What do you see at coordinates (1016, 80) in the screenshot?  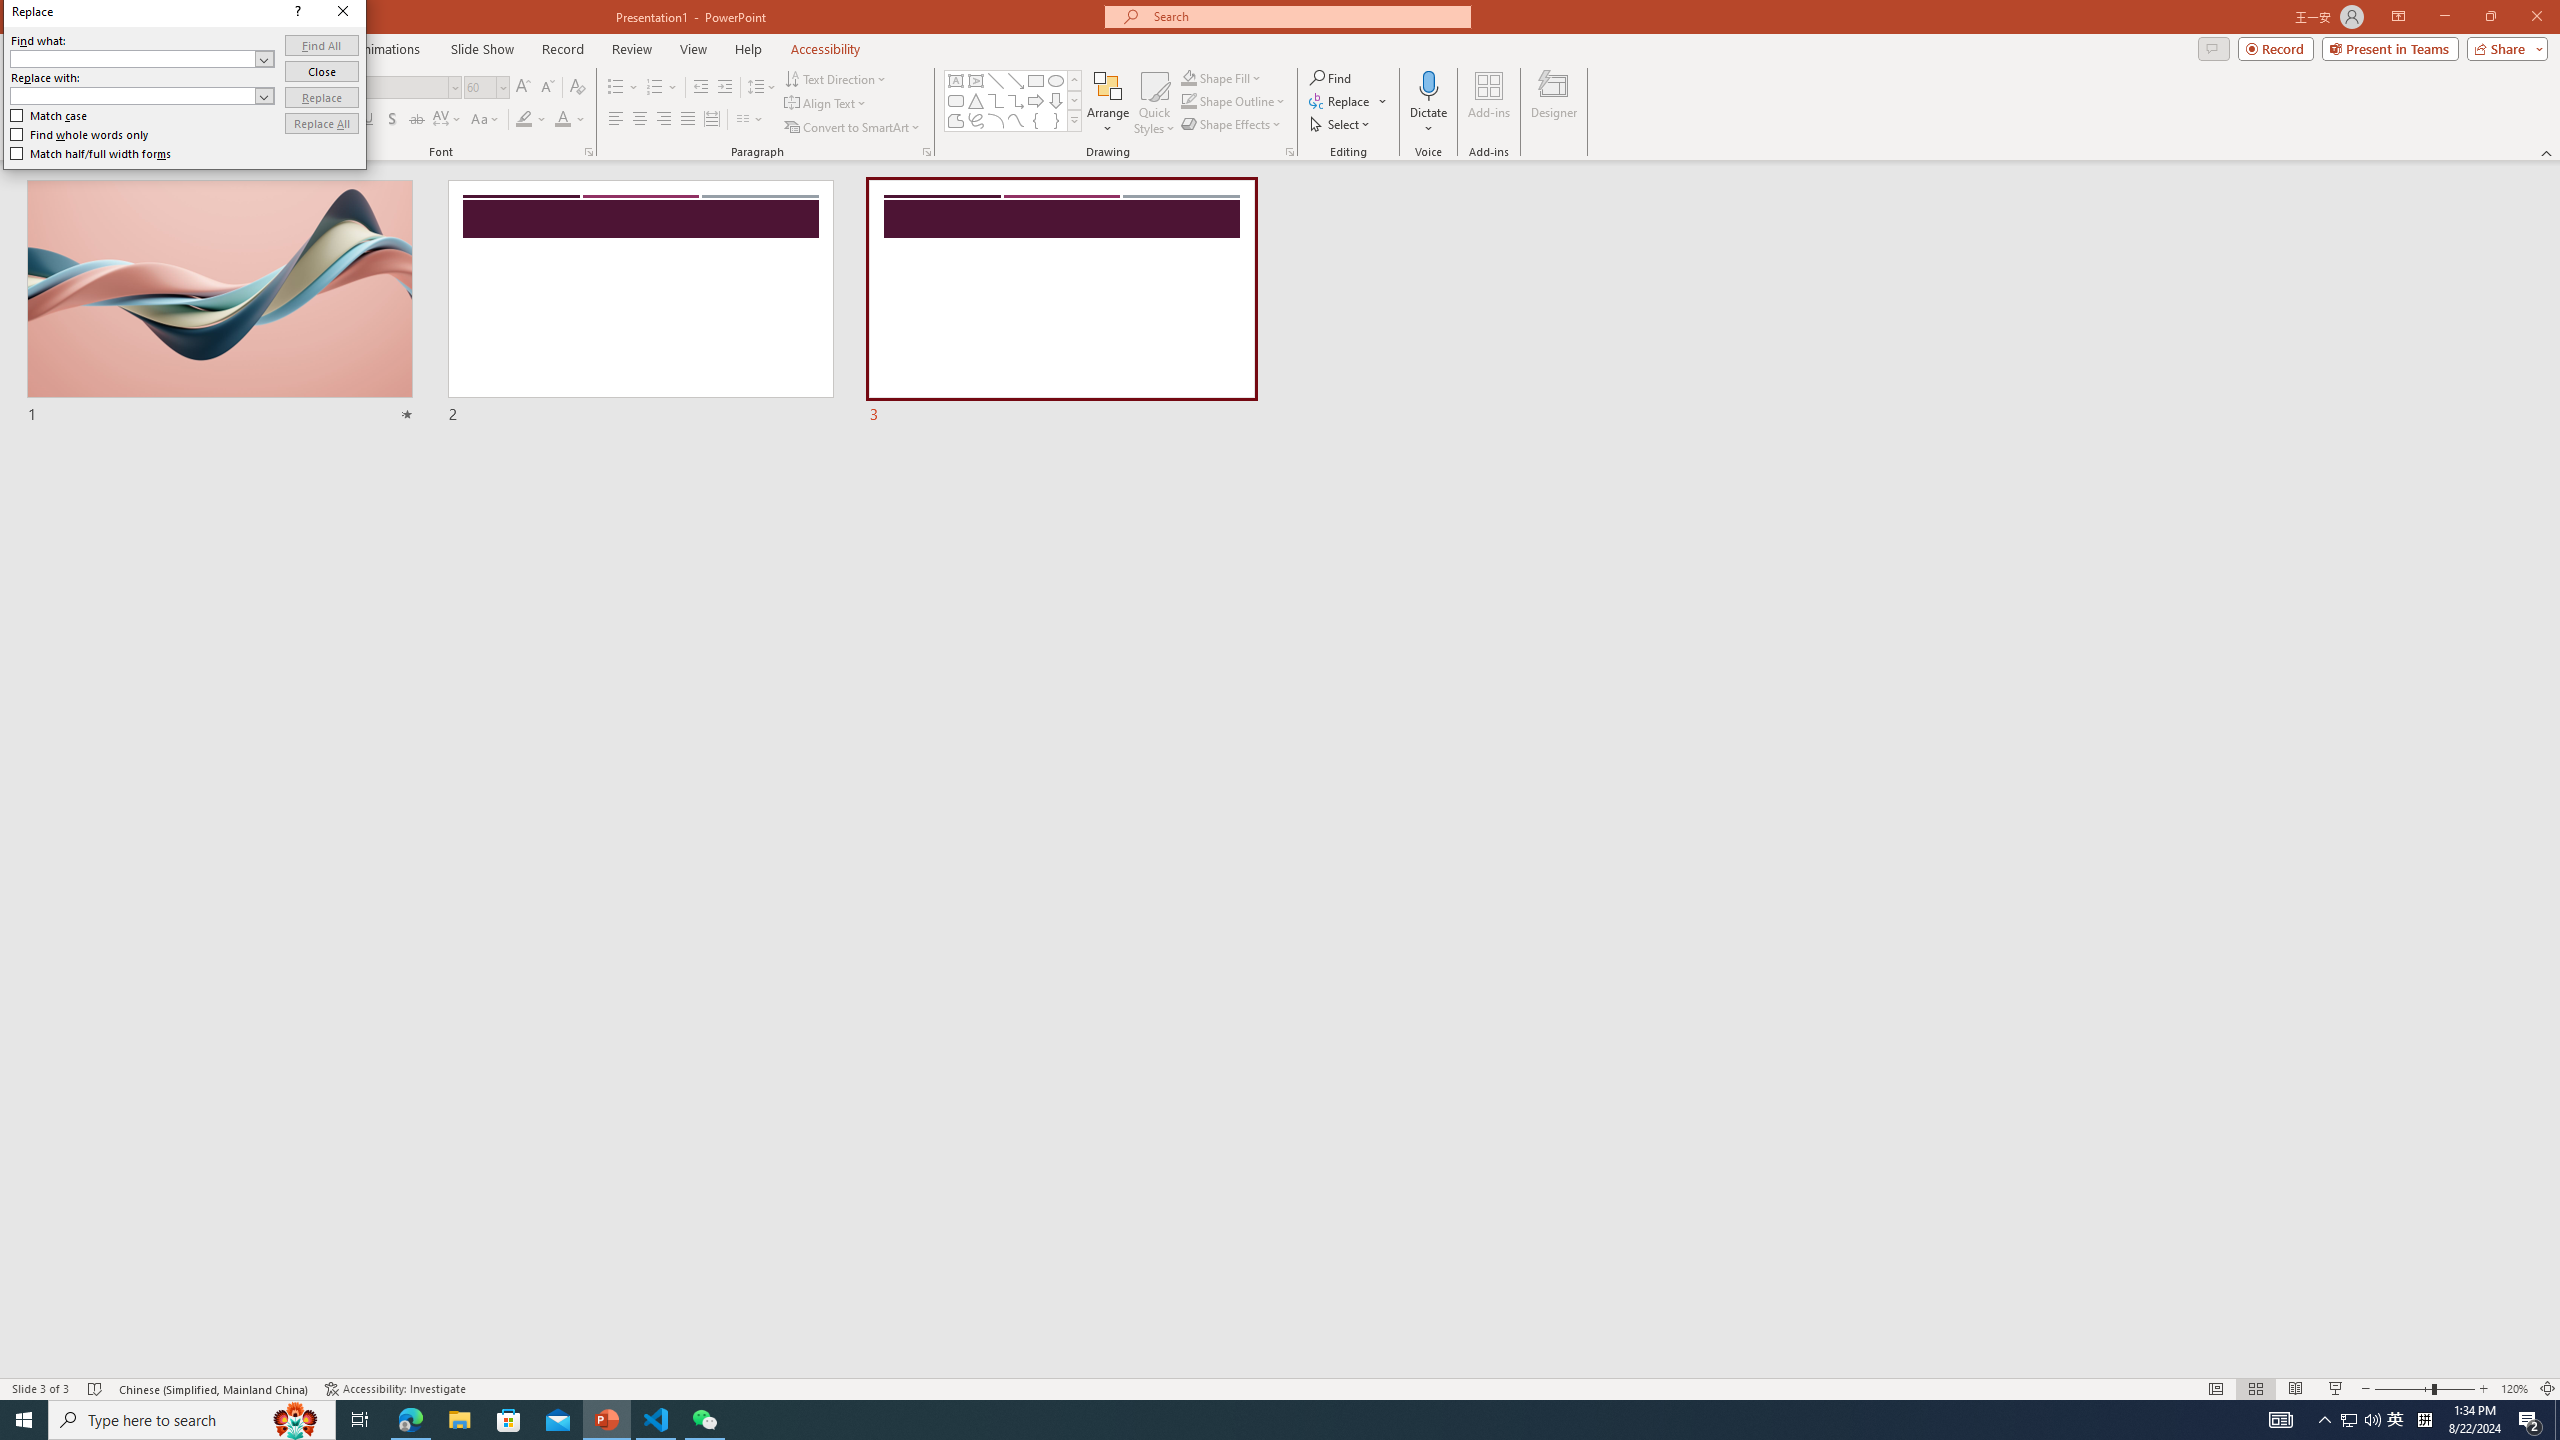 I see `Line Arrow` at bounding box center [1016, 80].